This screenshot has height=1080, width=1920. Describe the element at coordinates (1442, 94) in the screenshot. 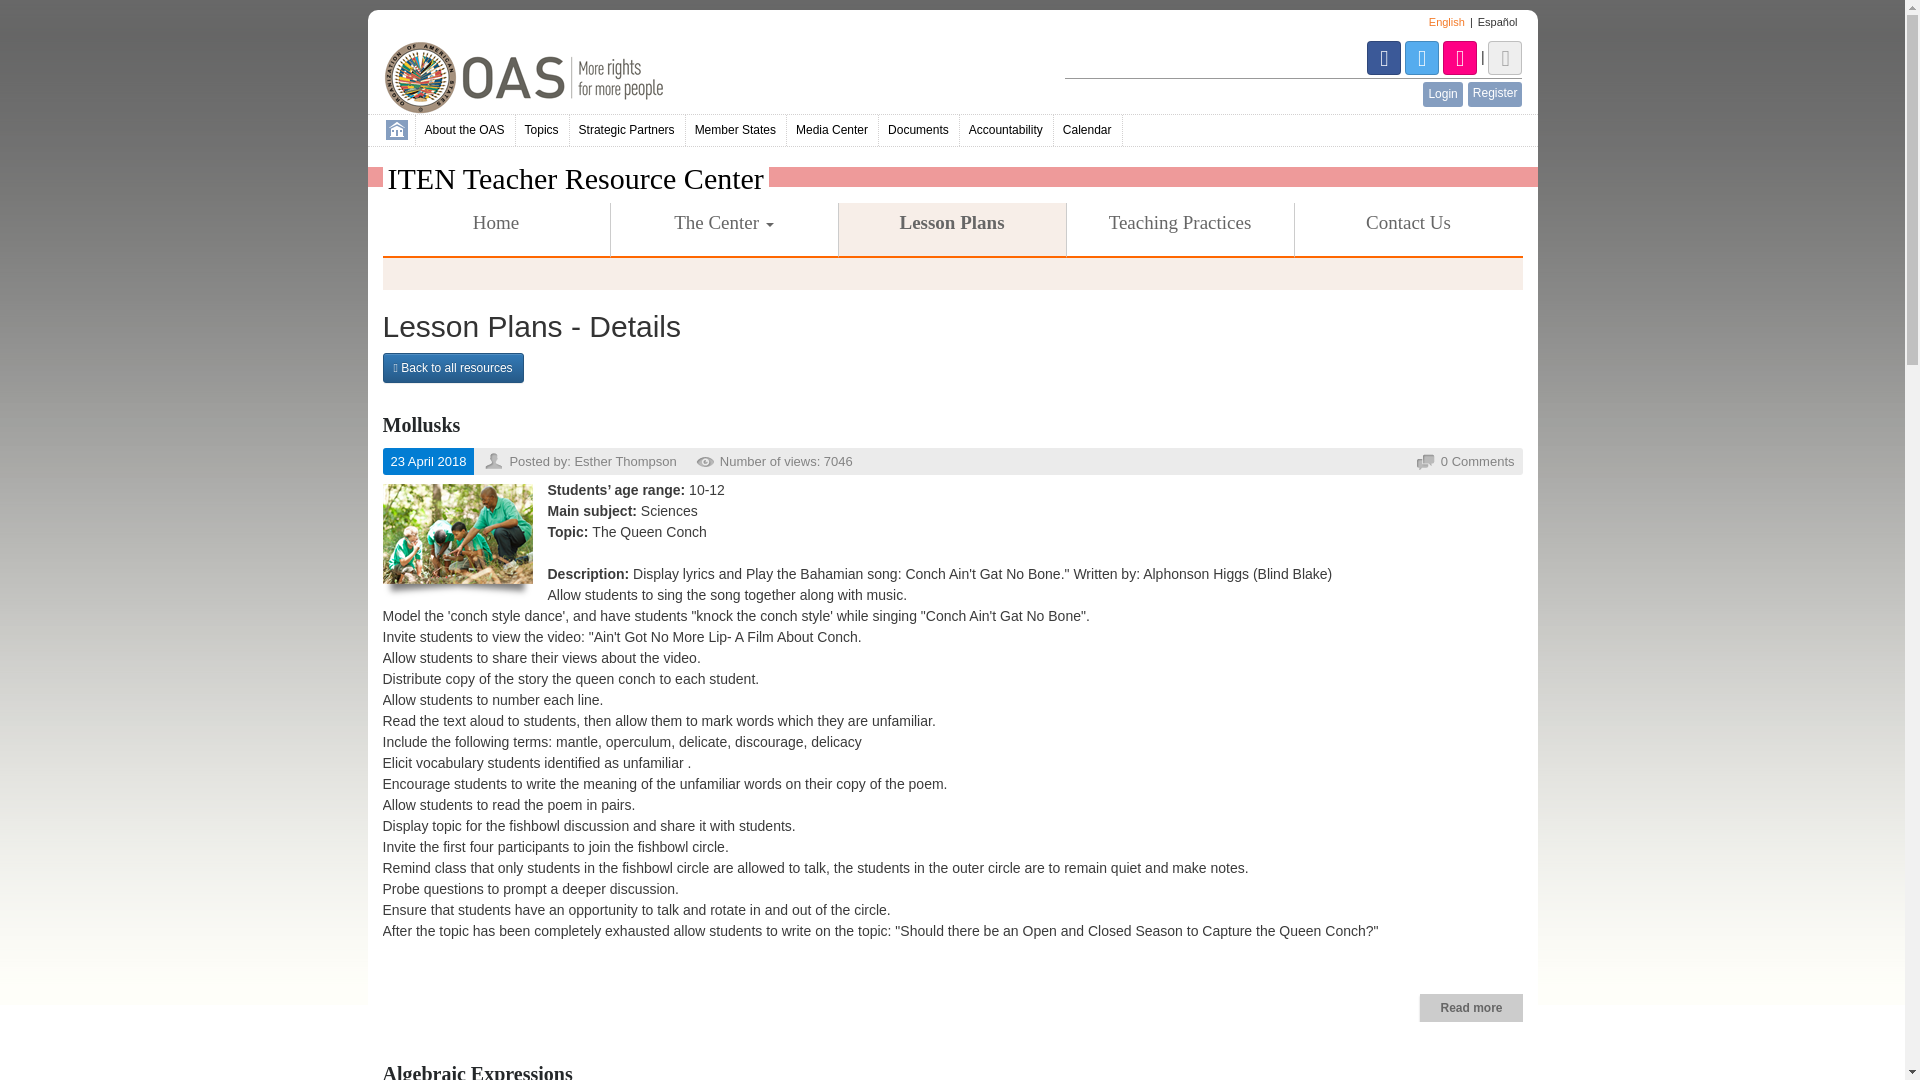

I see `Login` at that location.